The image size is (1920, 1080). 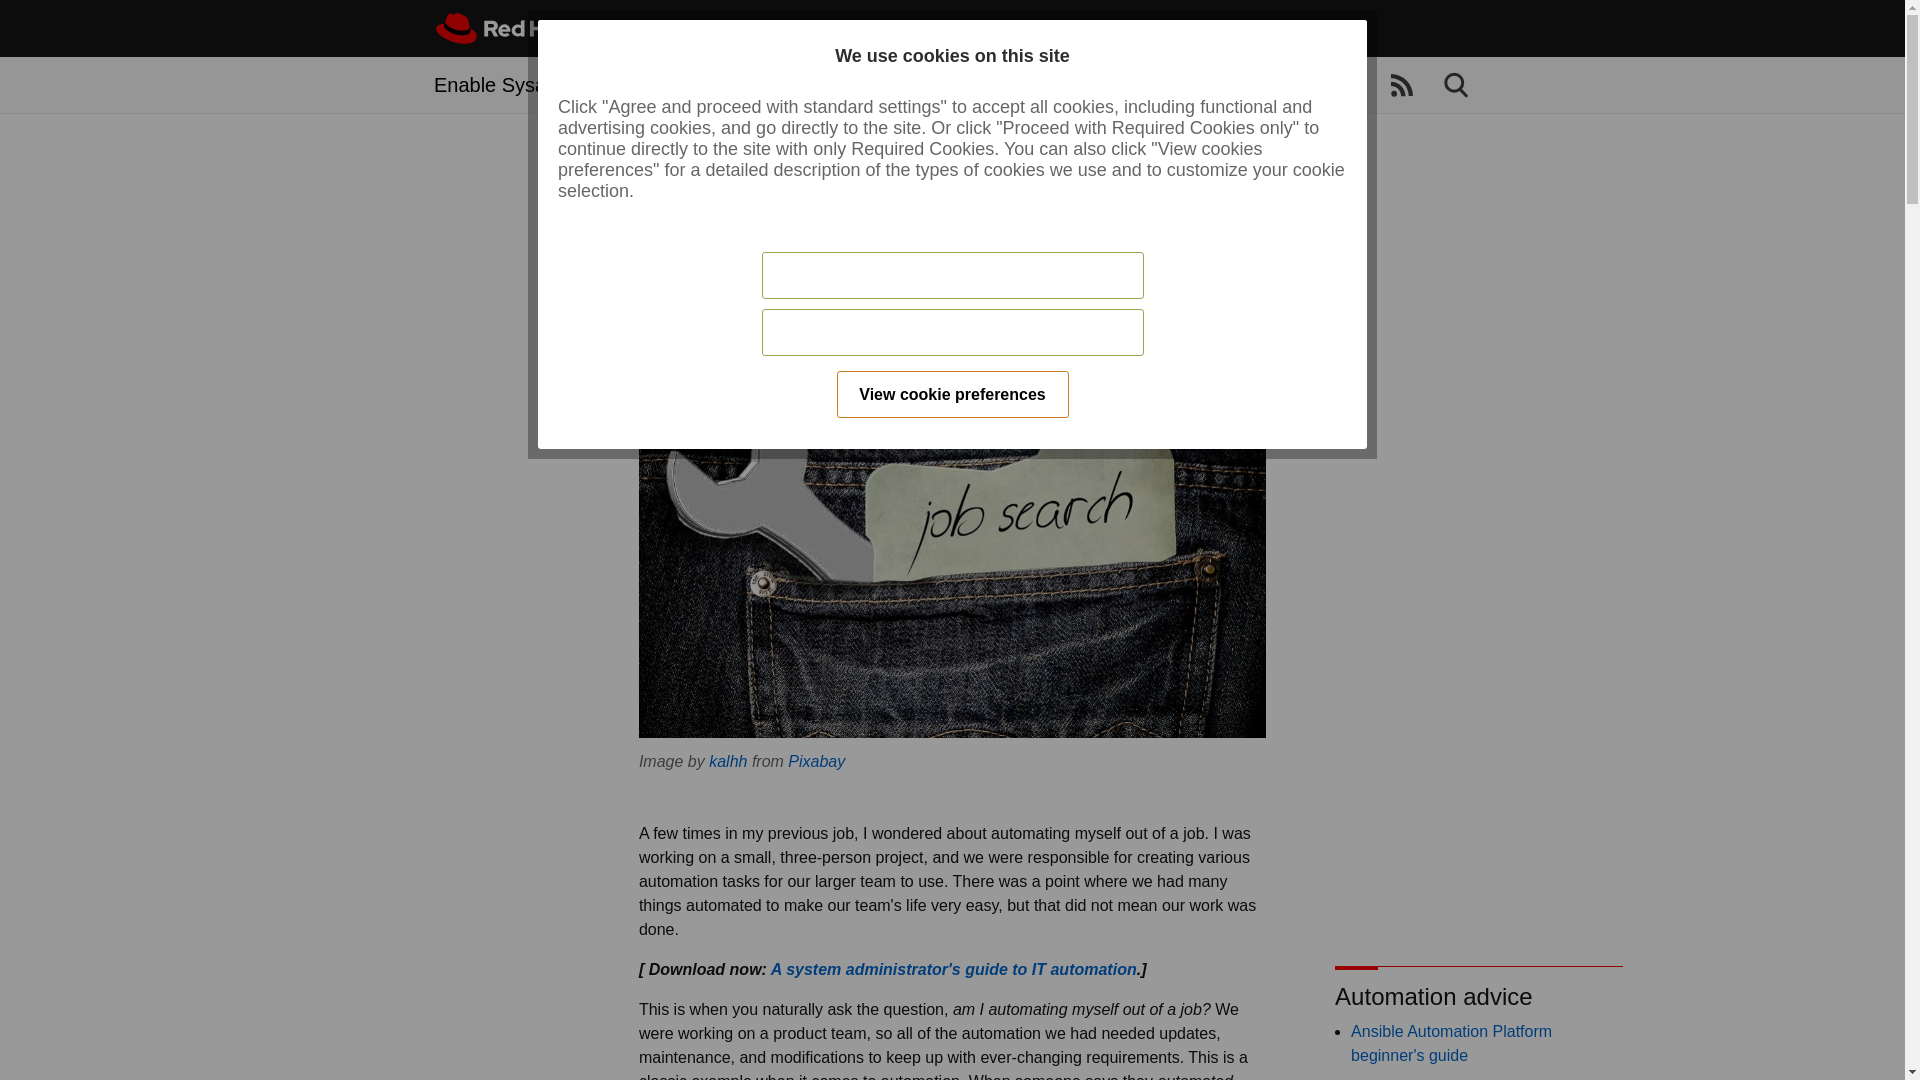 What do you see at coordinates (511, 84) in the screenshot?
I see `Enable Sysadmin` at bounding box center [511, 84].